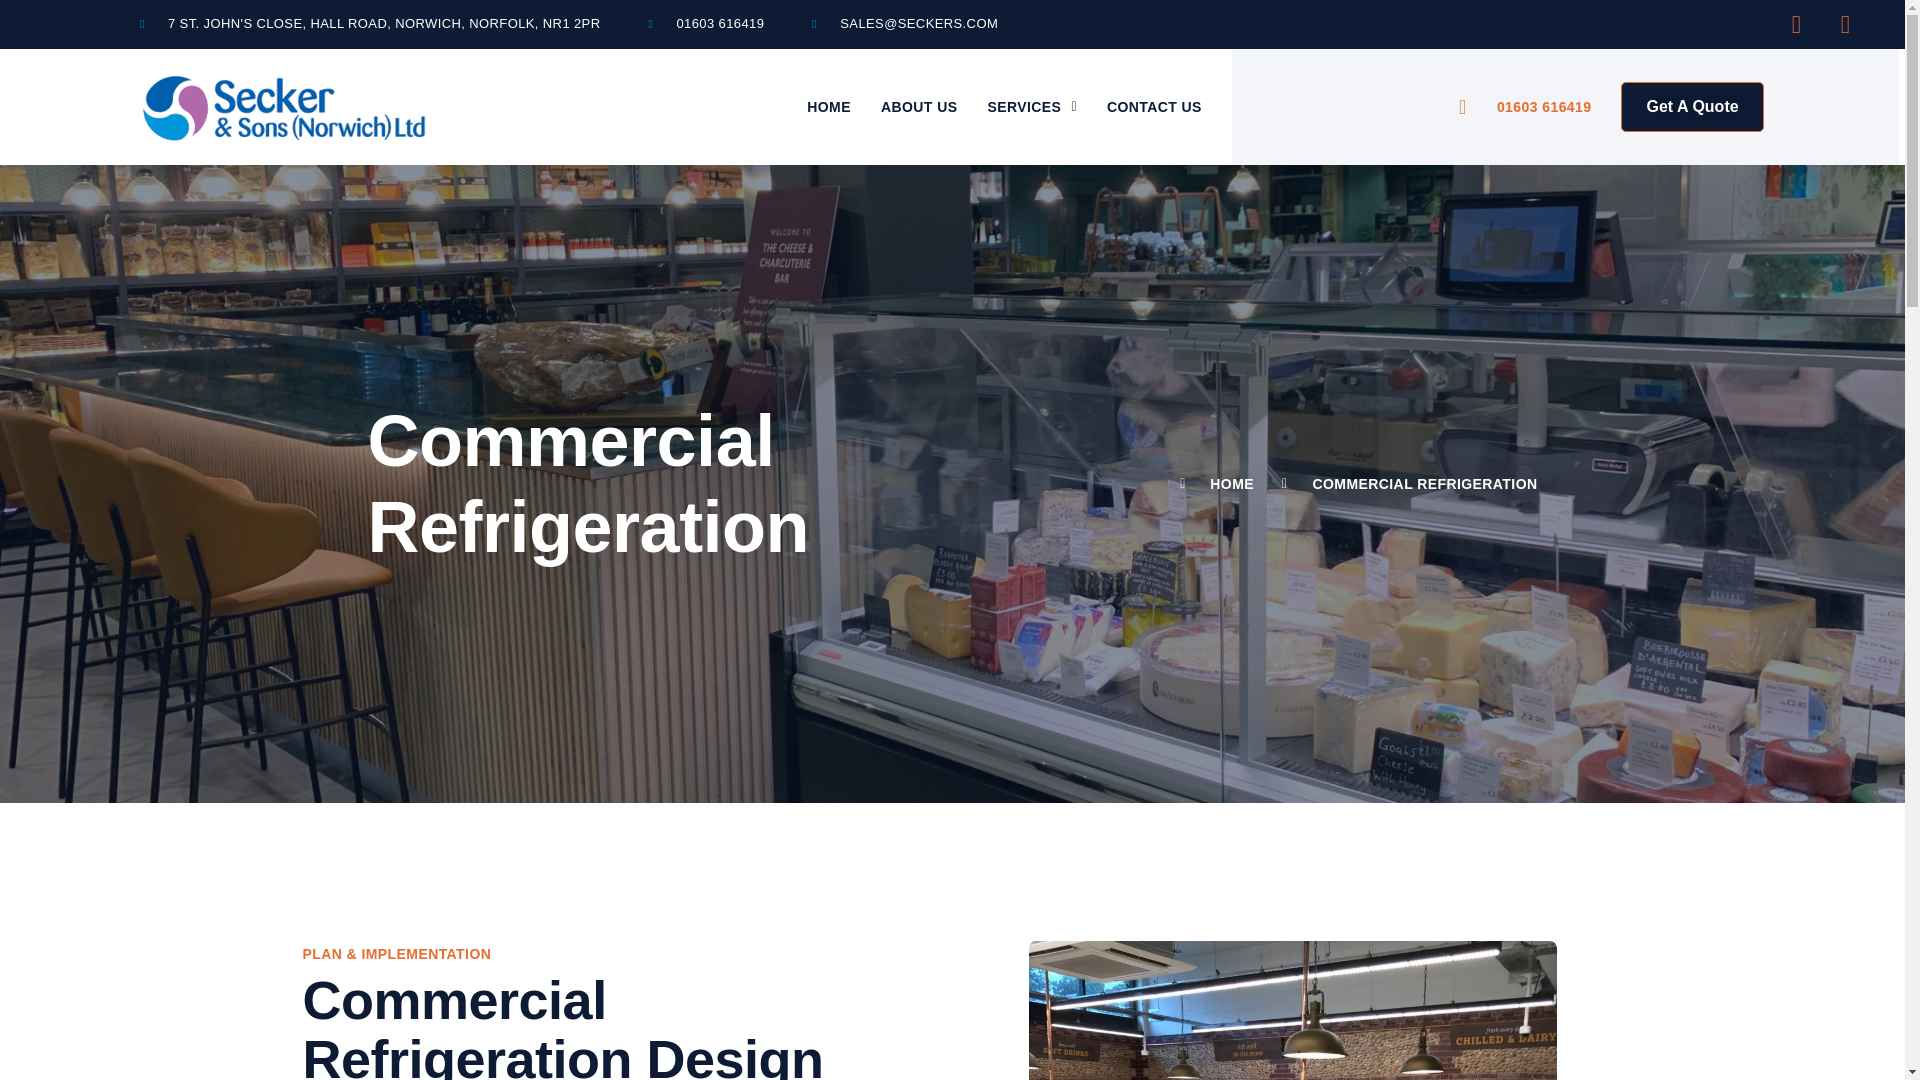  I want to click on 01603 616419, so click(706, 24).